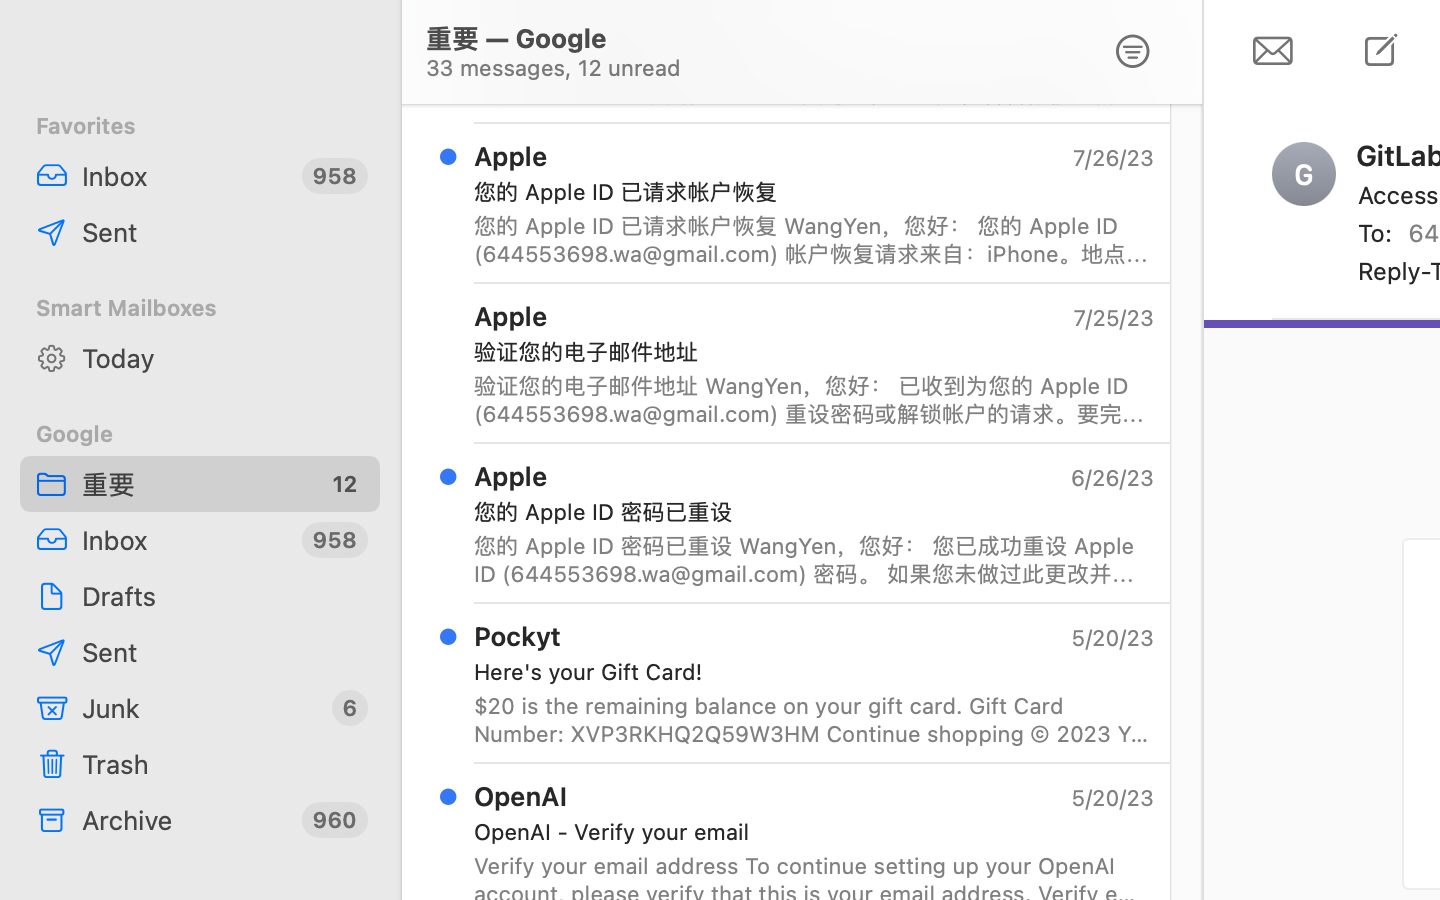  What do you see at coordinates (1112, 318) in the screenshot?
I see `7/25/23` at bounding box center [1112, 318].